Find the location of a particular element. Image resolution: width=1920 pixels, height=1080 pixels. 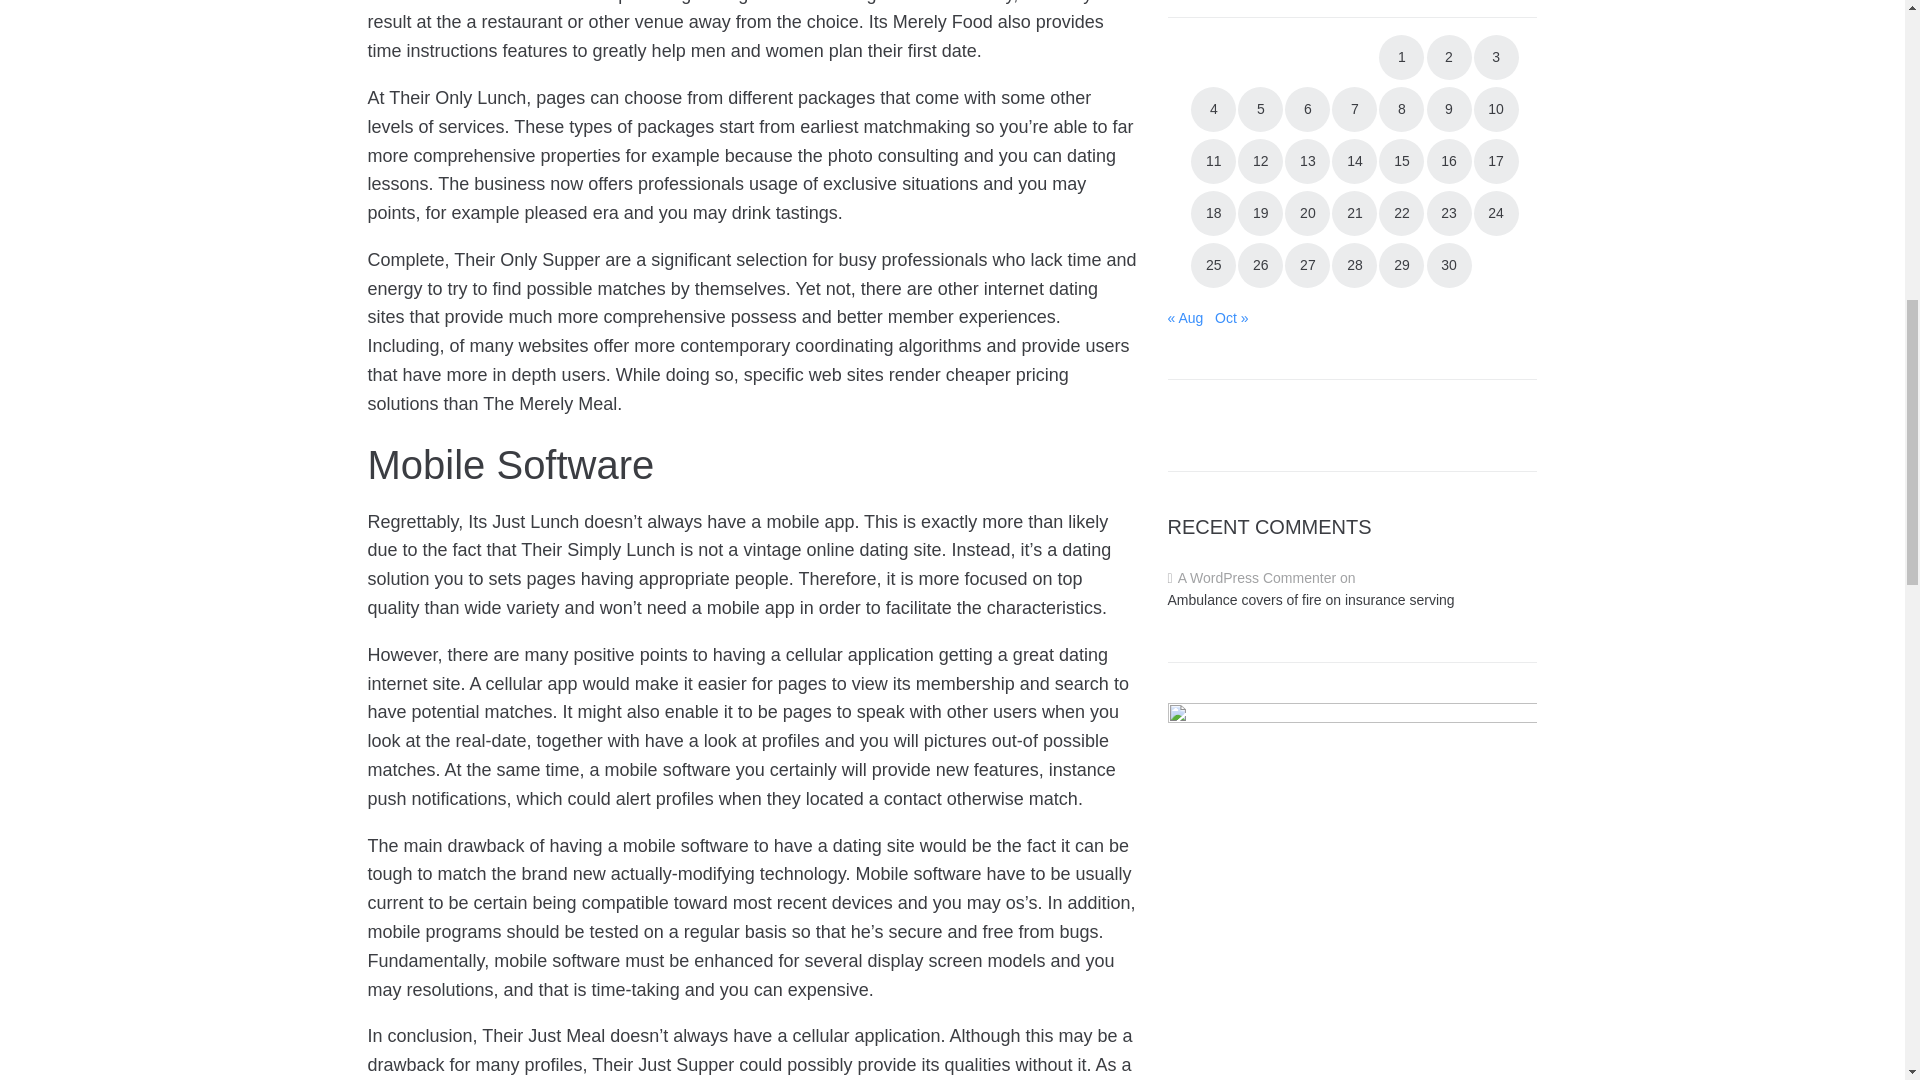

3 is located at coordinates (1496, 56).